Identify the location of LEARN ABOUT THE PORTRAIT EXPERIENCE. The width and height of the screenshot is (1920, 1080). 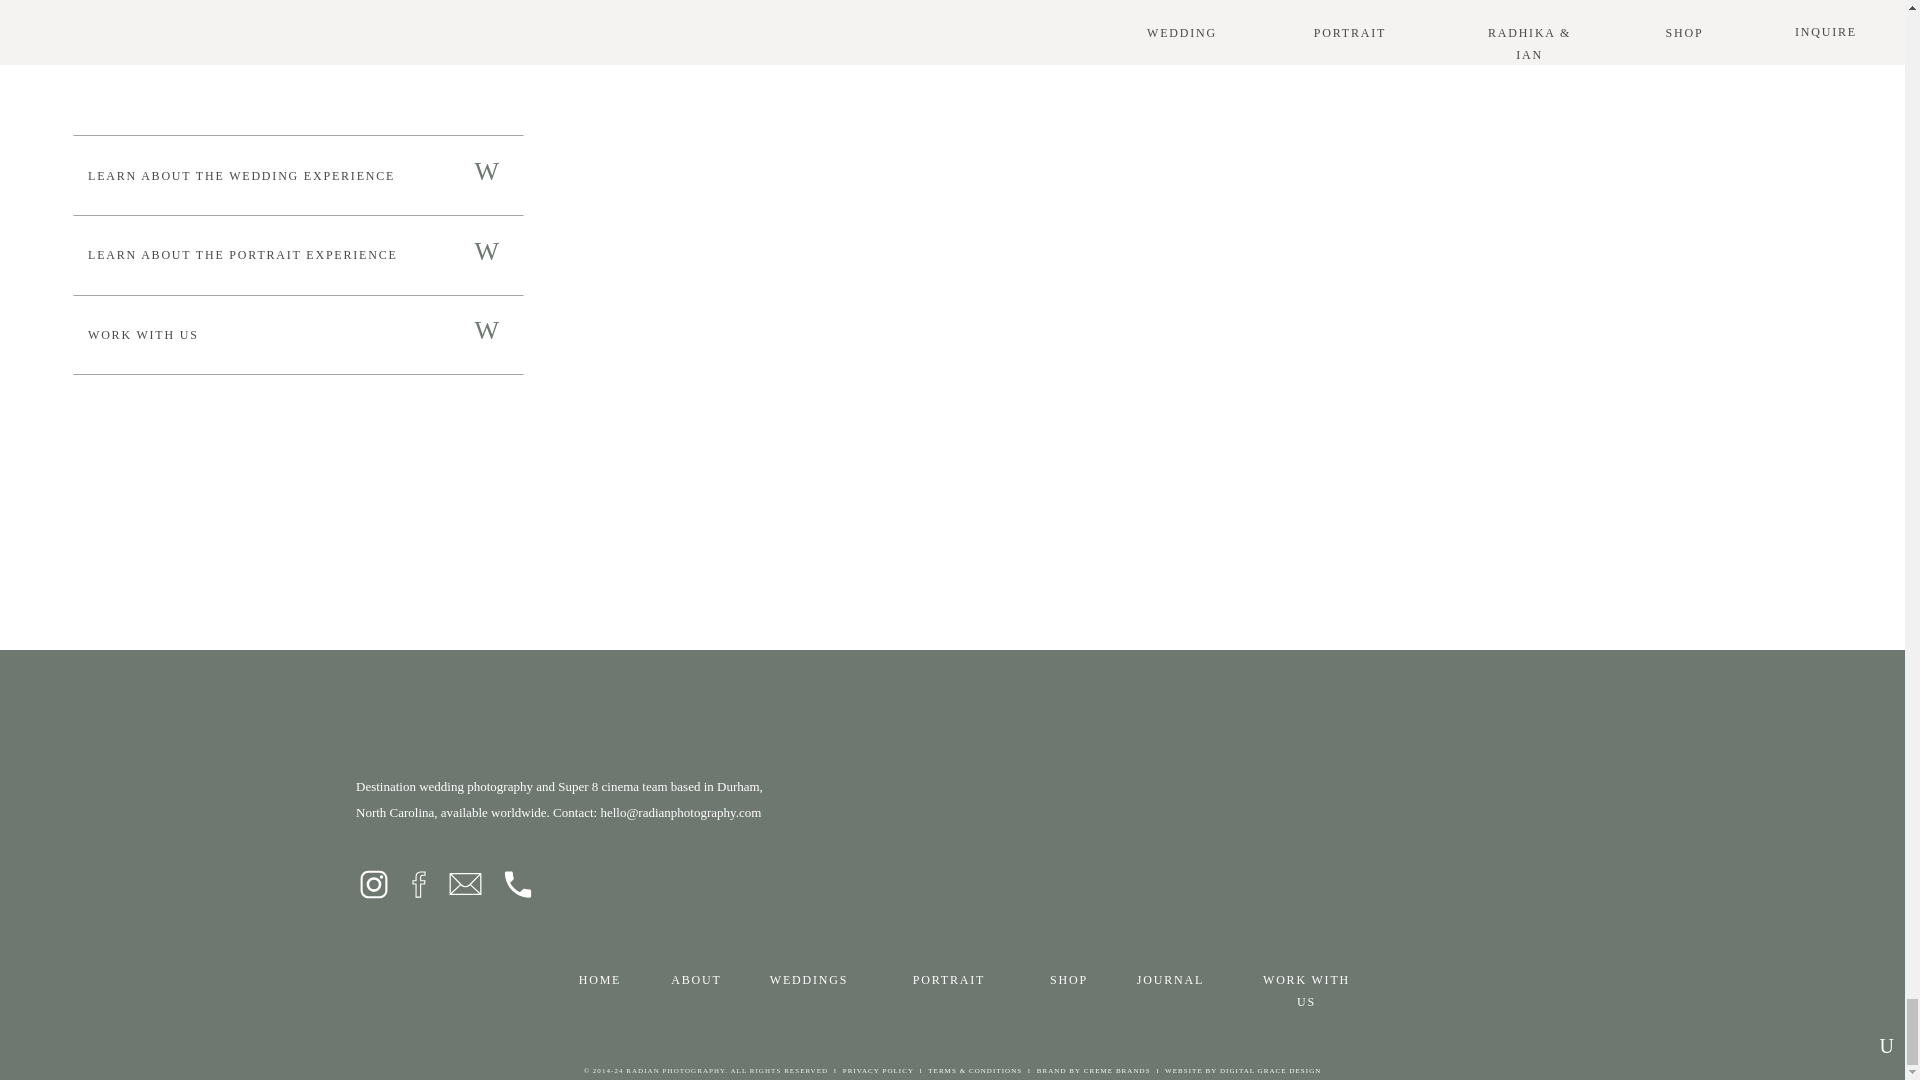
(260, 256).